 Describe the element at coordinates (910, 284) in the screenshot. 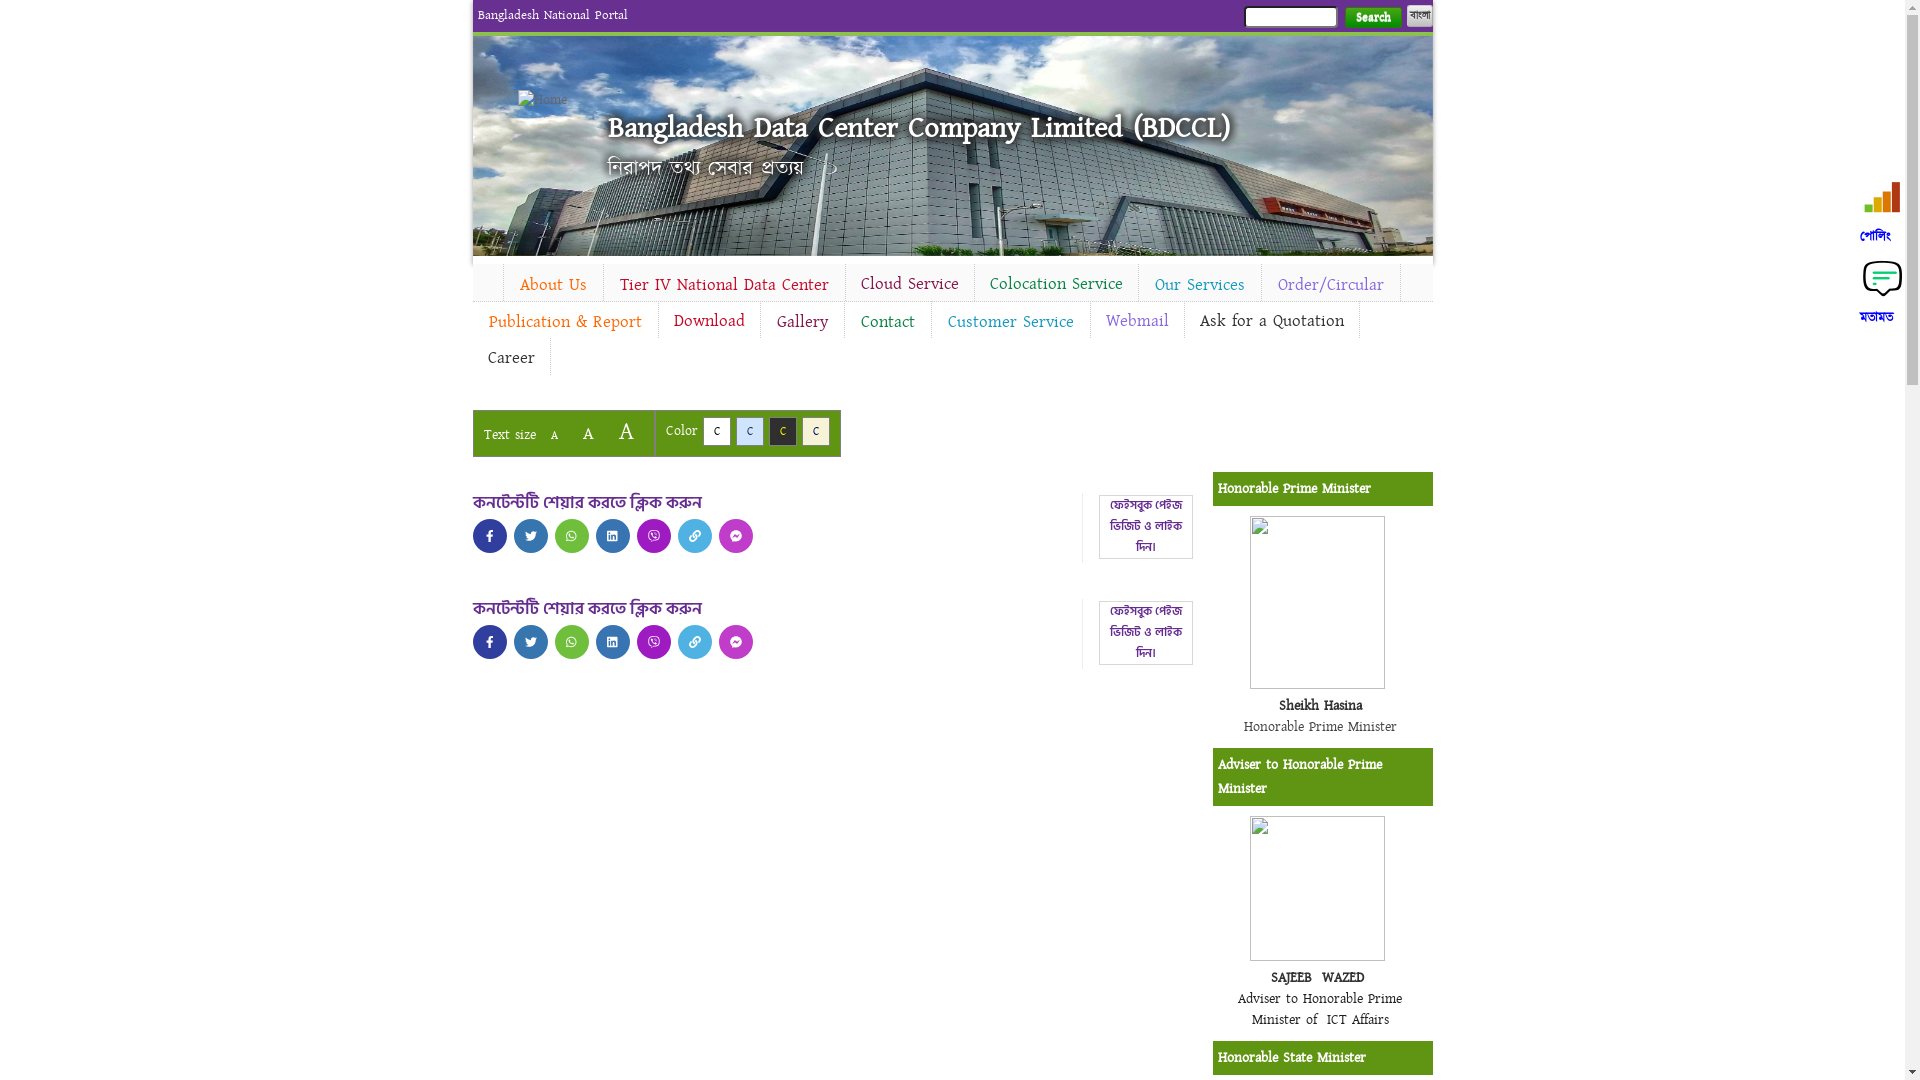

I see `Cloud Service` at that location.